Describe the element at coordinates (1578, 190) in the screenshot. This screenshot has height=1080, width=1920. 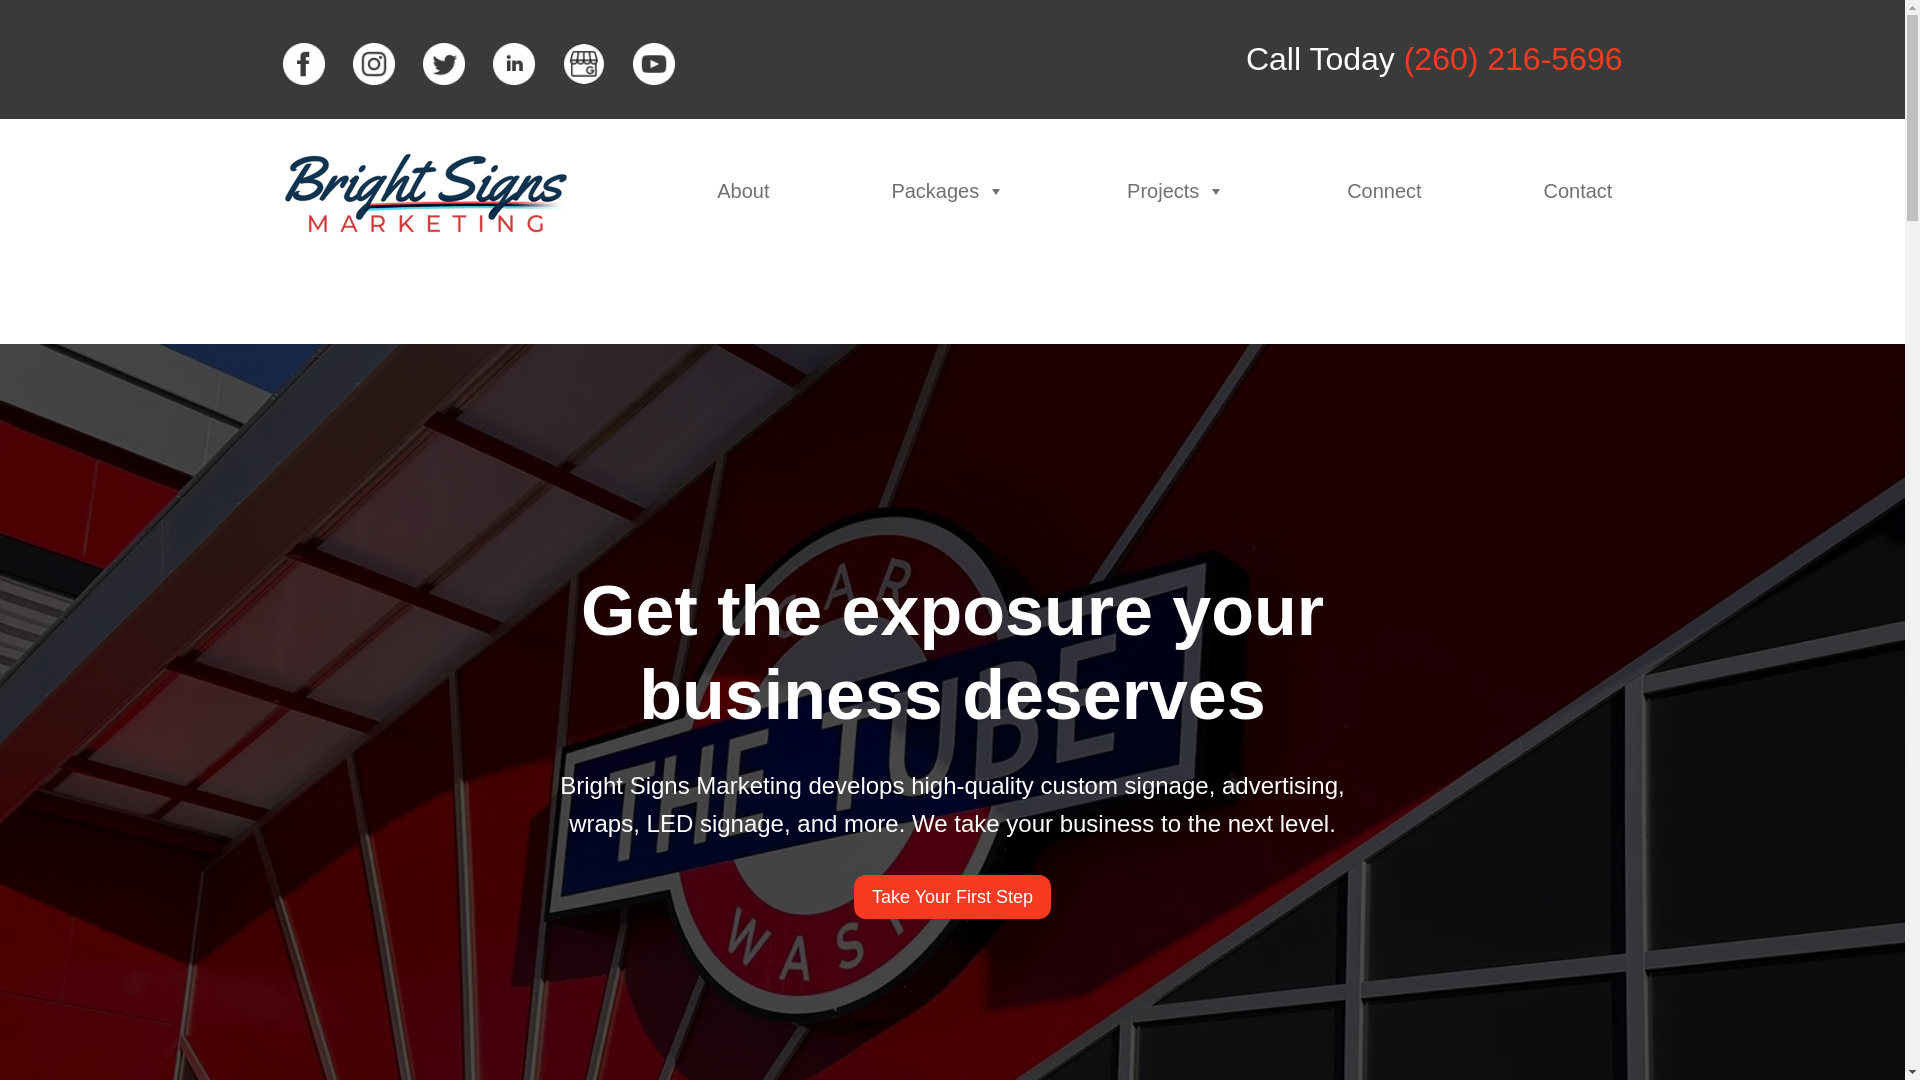
I see `Contact` at that location.